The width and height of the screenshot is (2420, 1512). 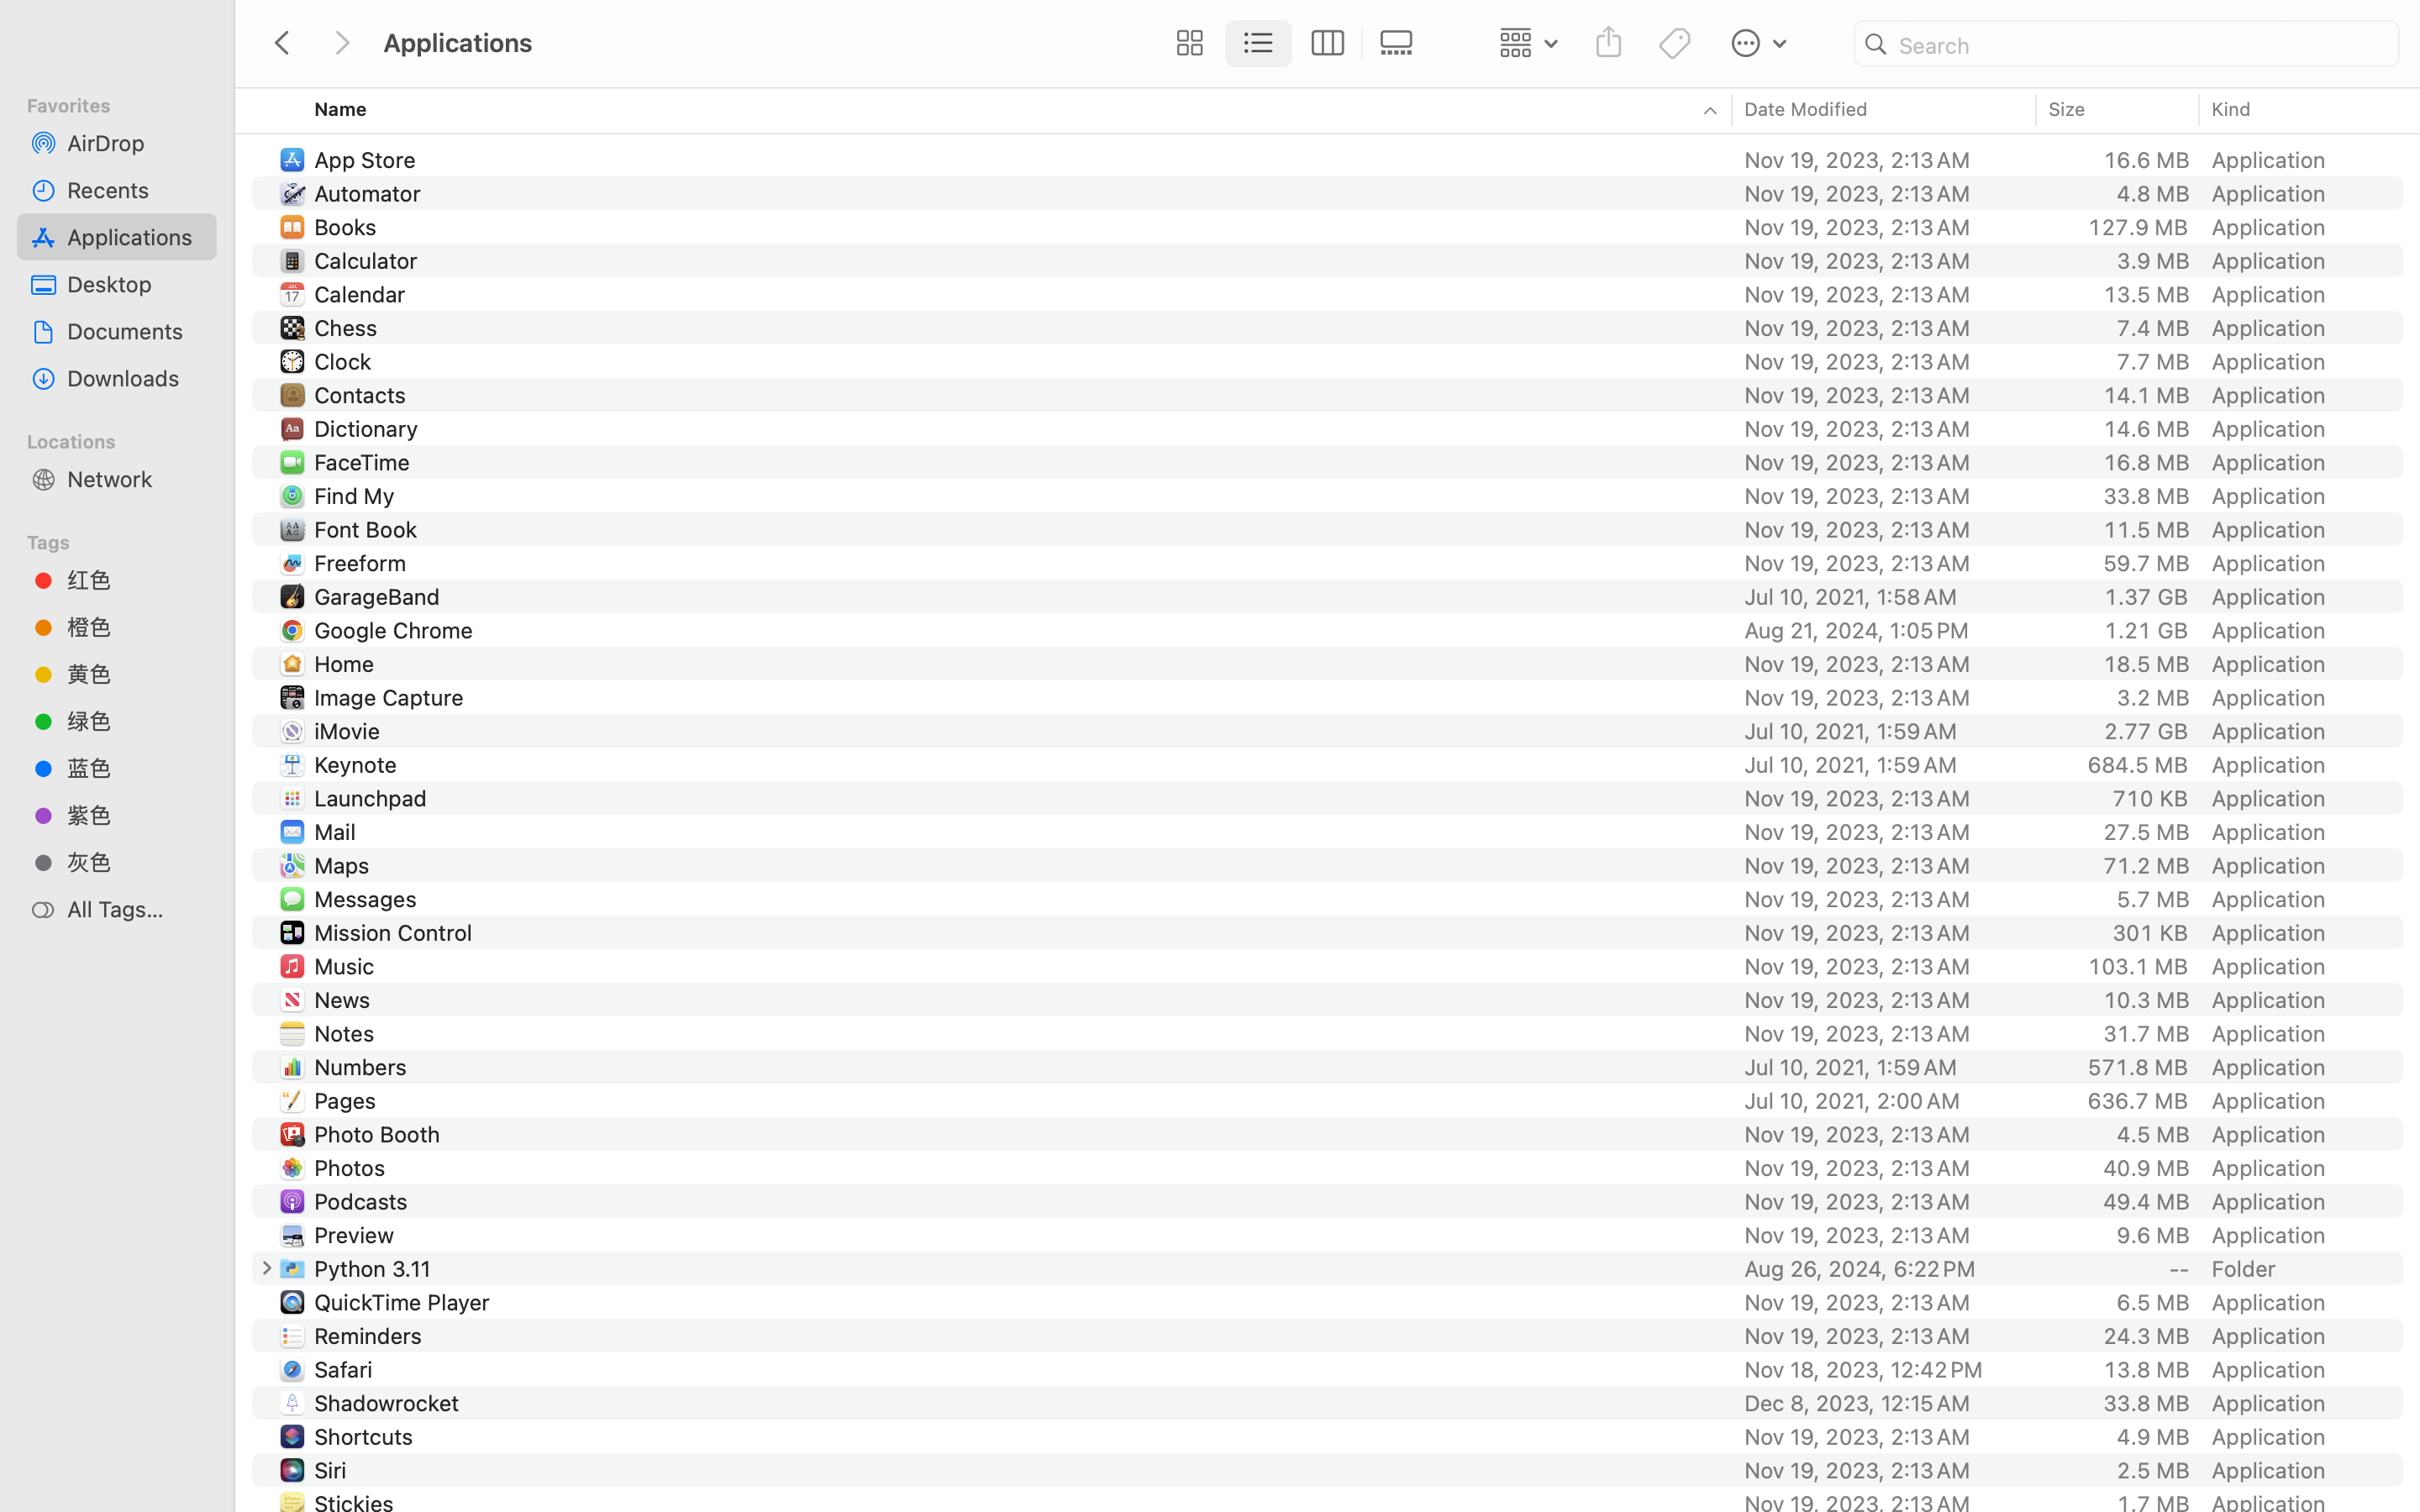 What do you see at coordinates (2138, 764) in the screenshot?
I see `684.5 MB` at bounding box center [2138, 764].